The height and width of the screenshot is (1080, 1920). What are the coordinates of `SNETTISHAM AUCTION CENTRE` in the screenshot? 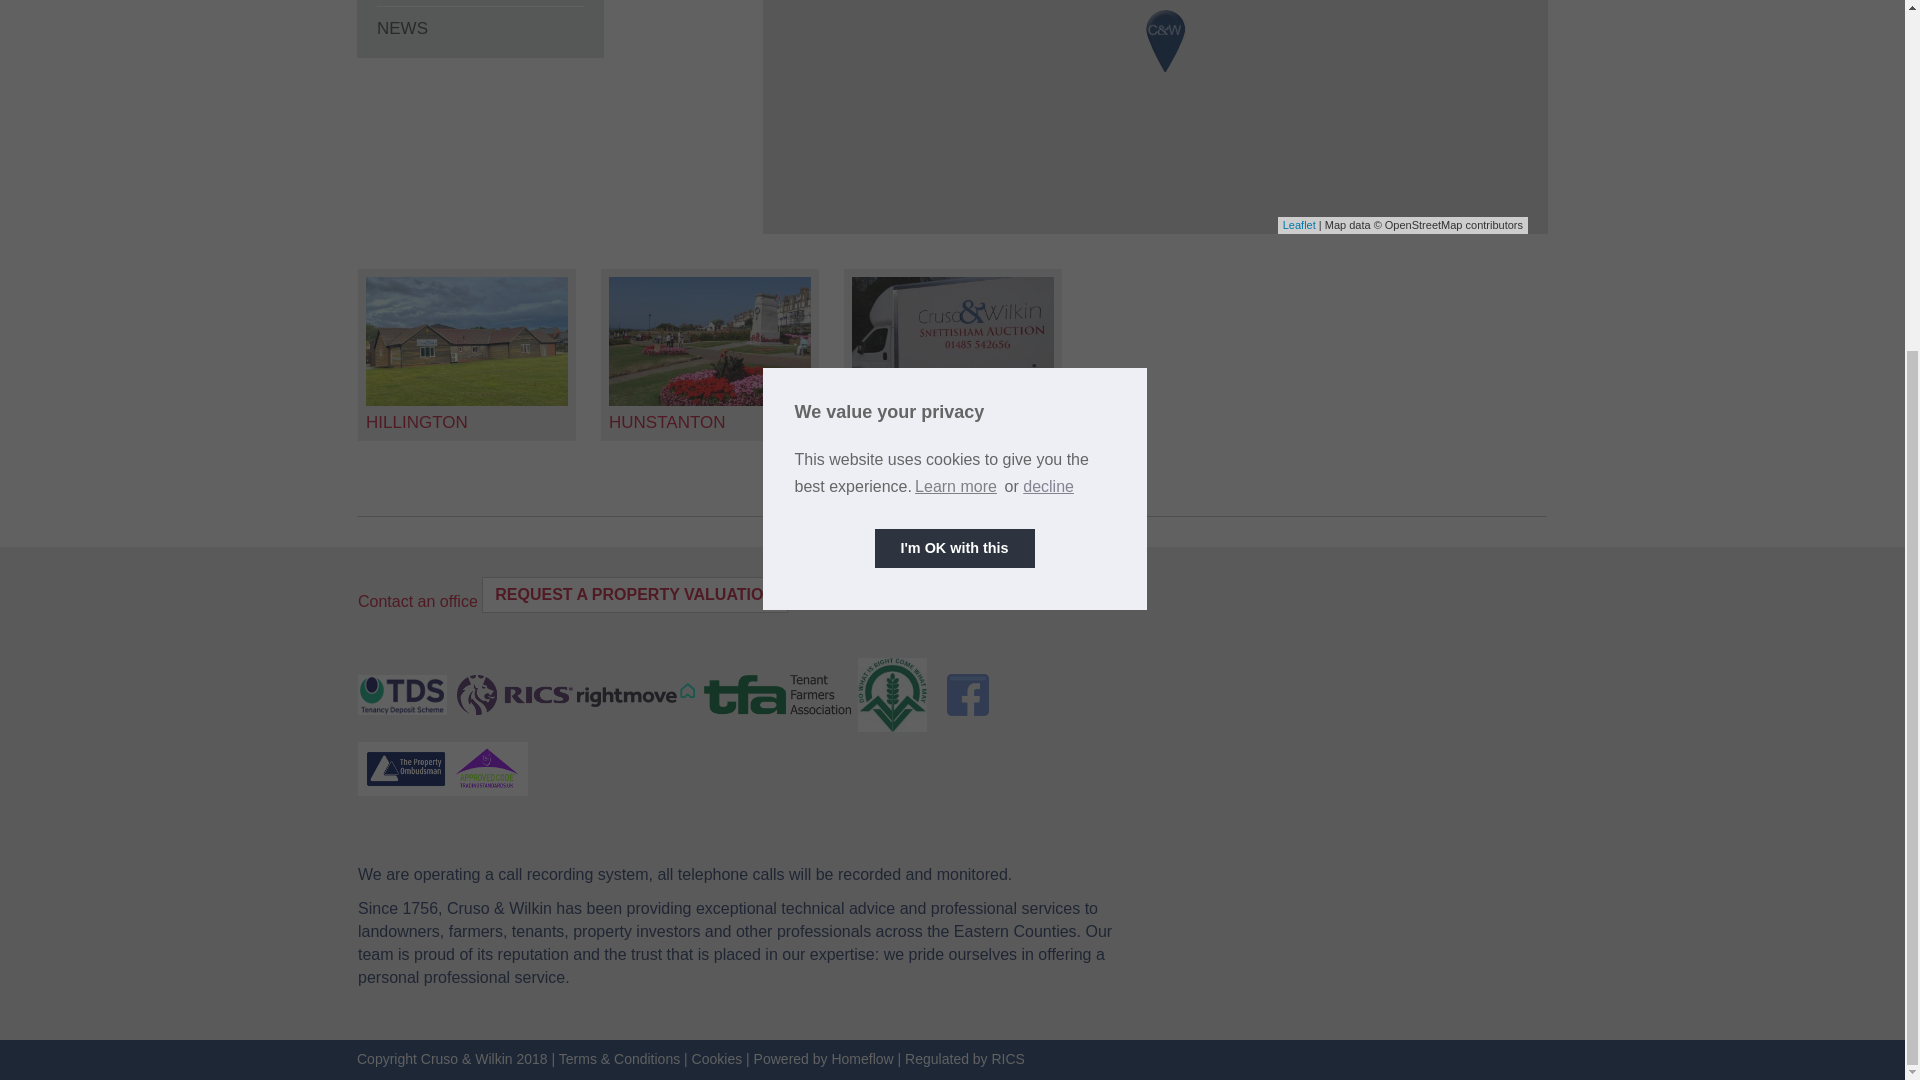 It's located at (947, 432).